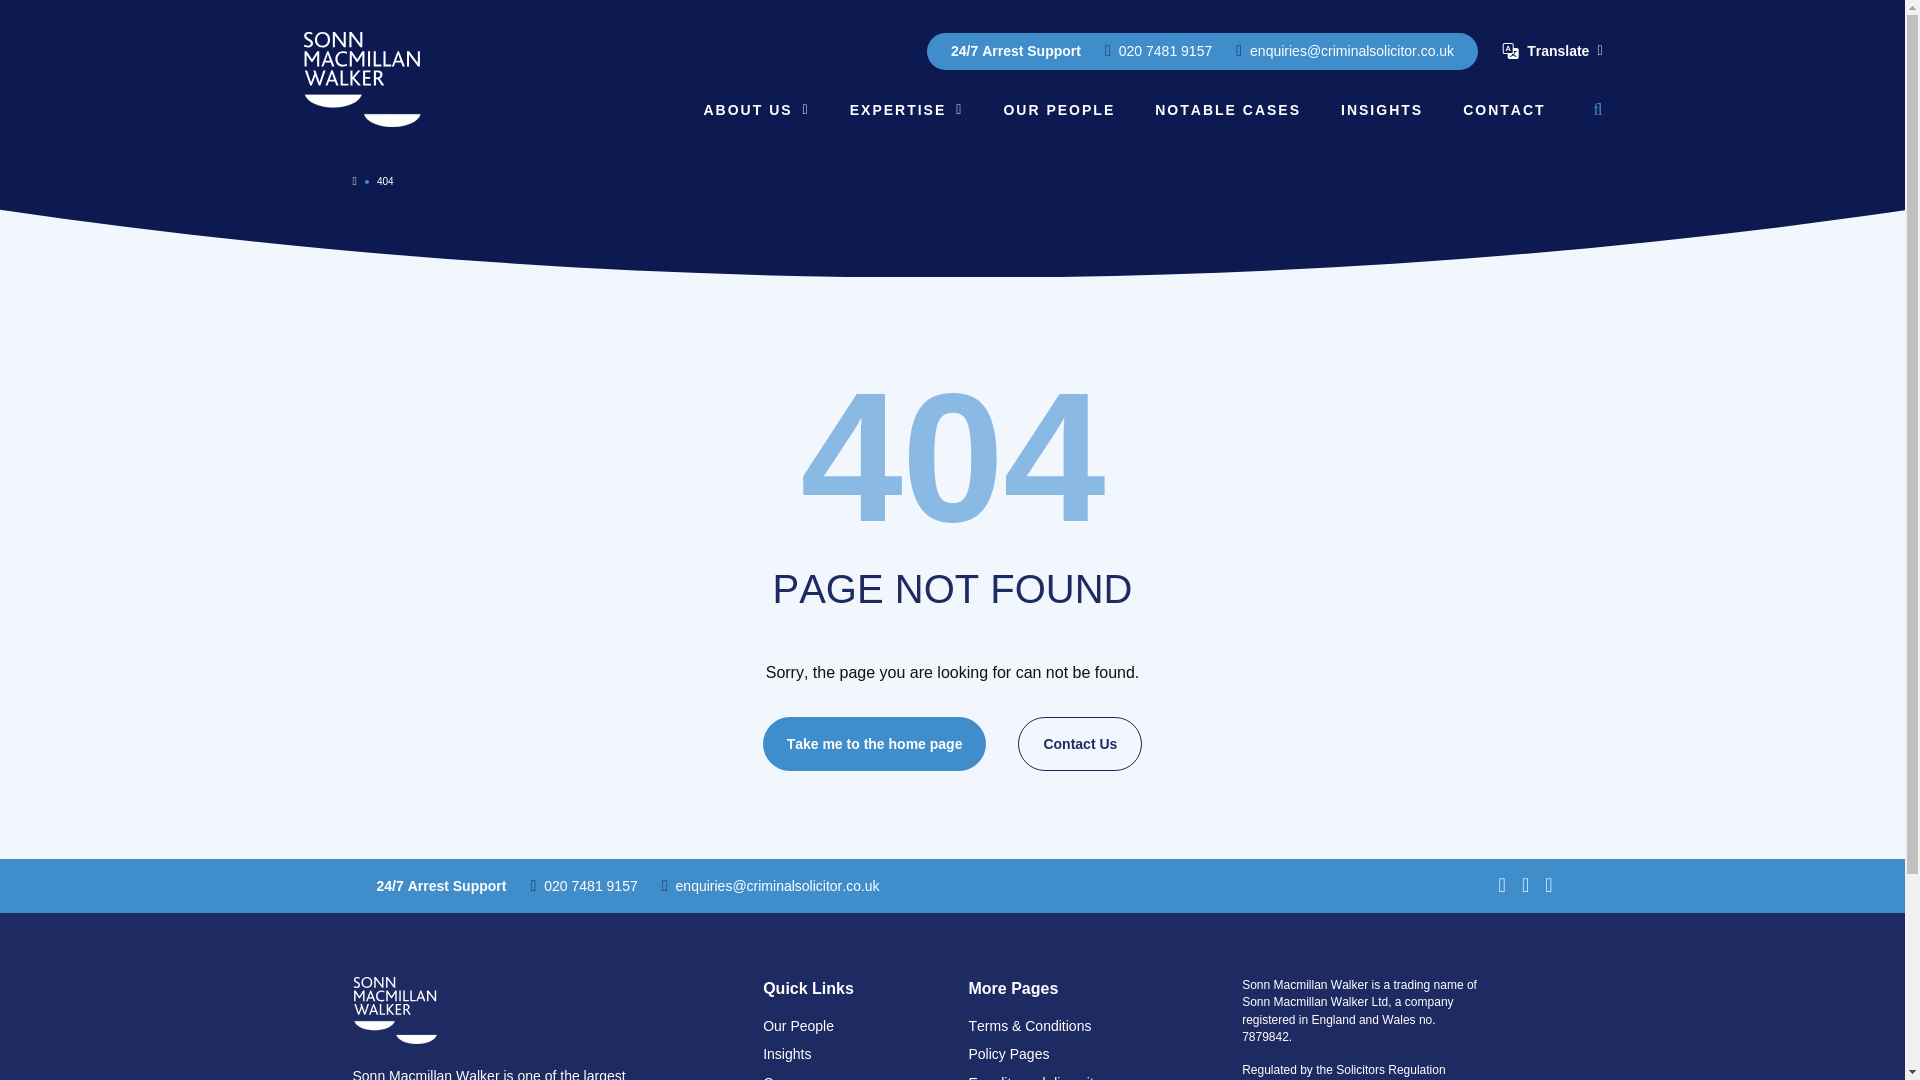  What do you see at coordinates (1228, 110) in the screenshot?
I see `NOTABLE CASES` at bounding box center [1228, 110].